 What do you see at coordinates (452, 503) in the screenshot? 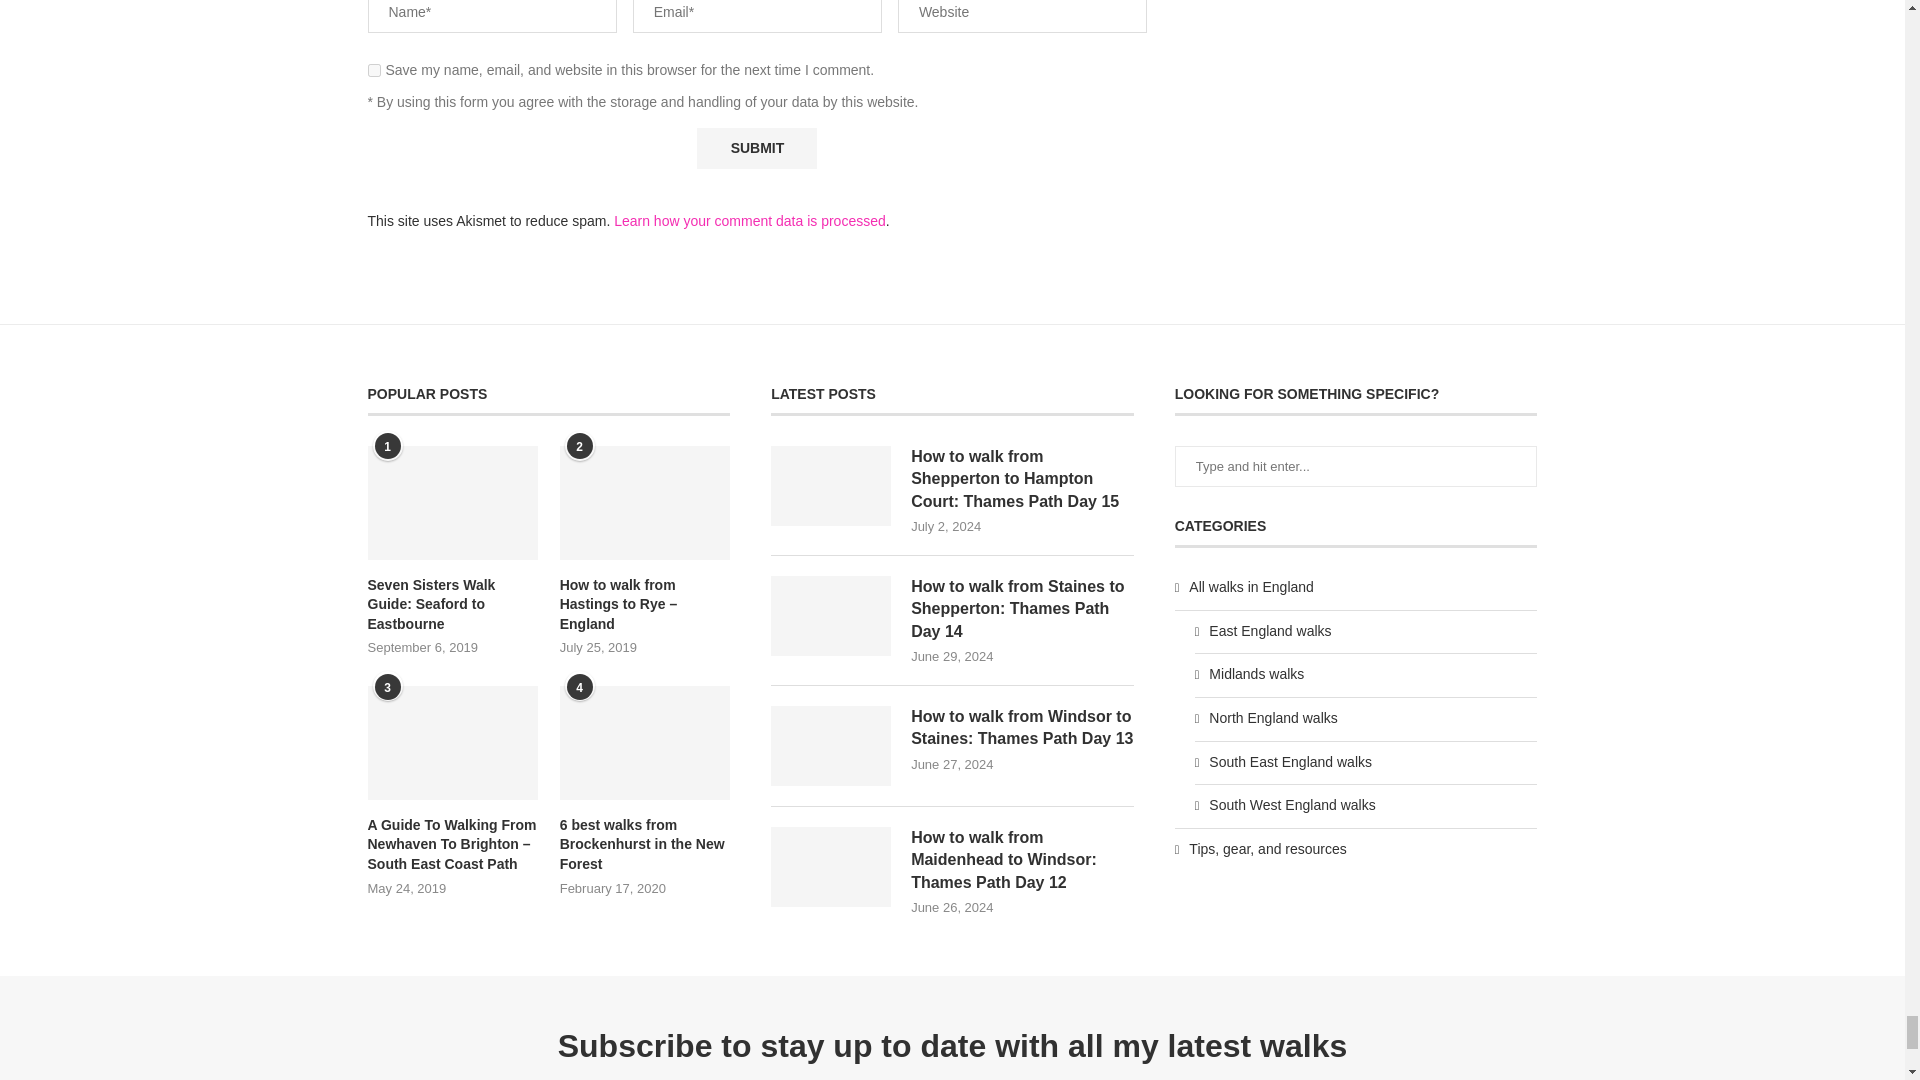
I see `Seven Sisters Walk Guide: Seaford to Eastbourne` at bounding box center [452, 503].